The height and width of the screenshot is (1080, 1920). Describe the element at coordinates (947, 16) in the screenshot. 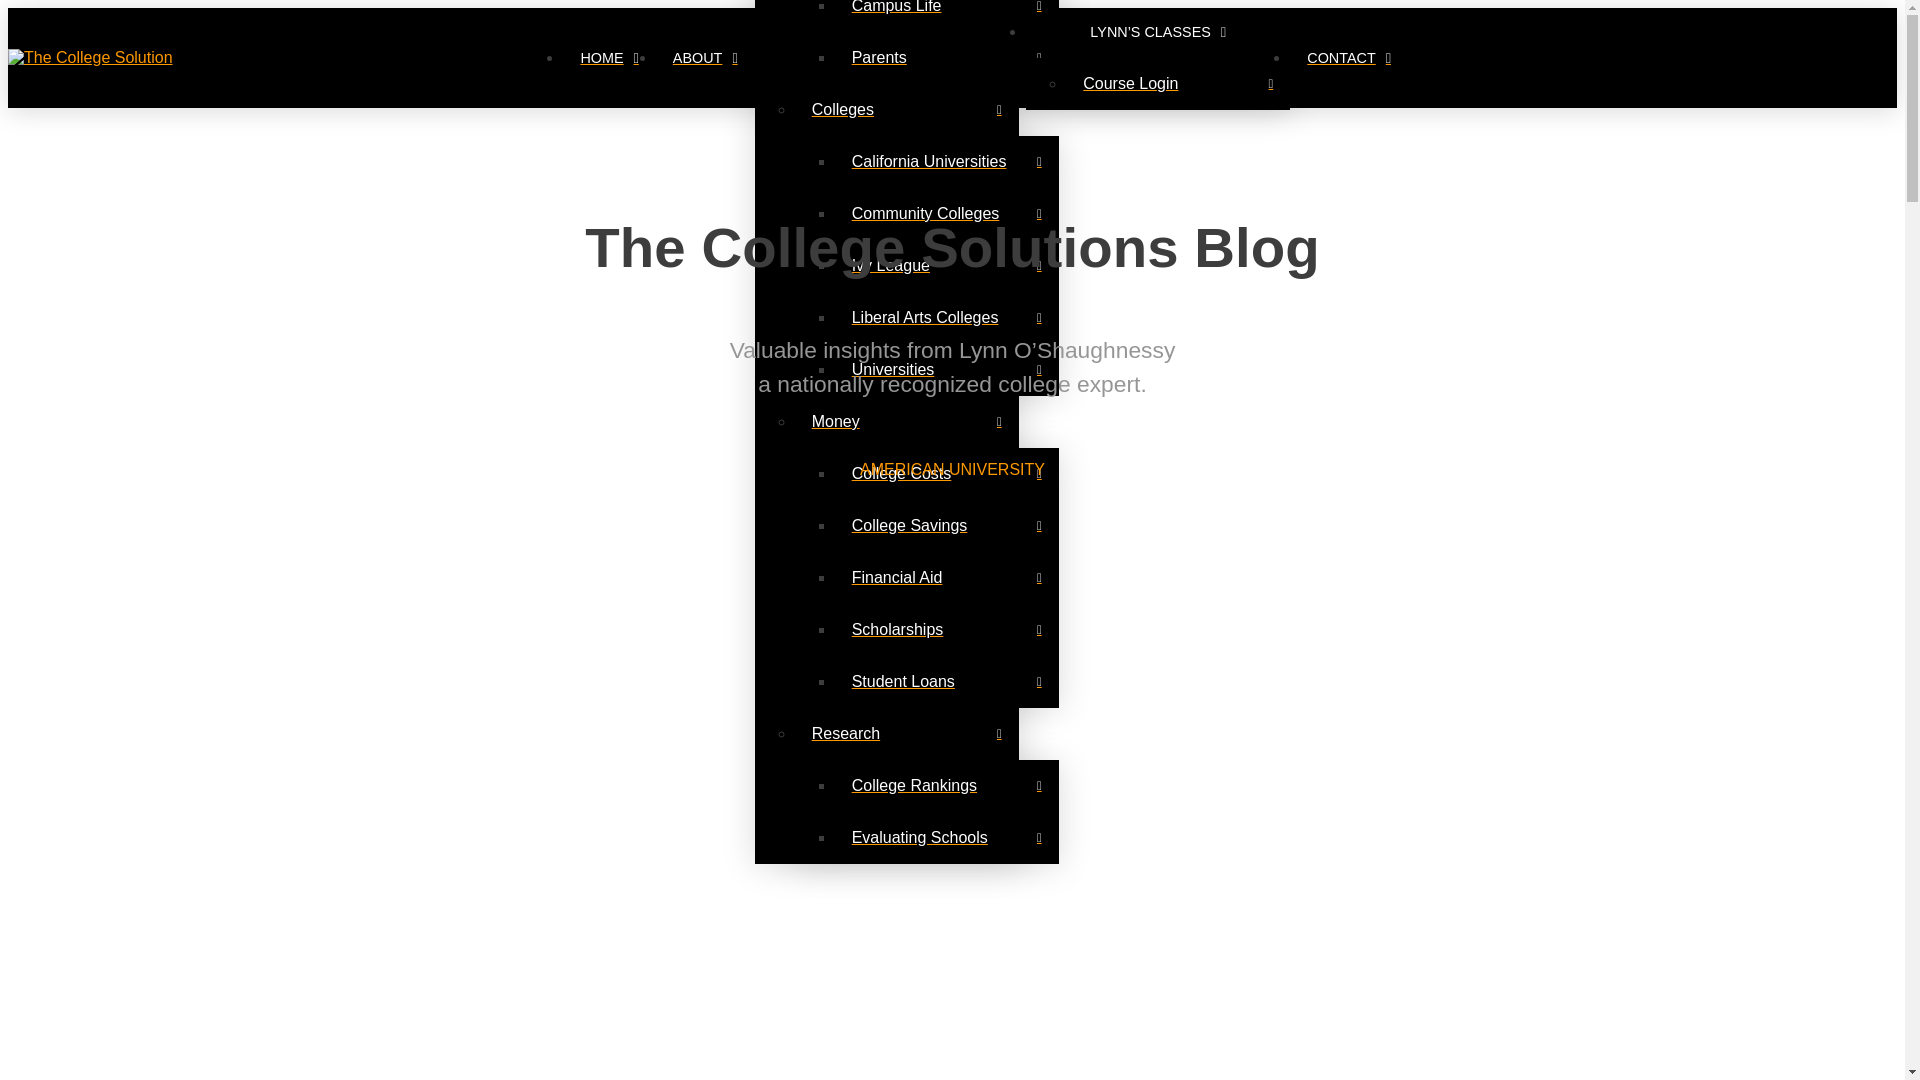

I see `Campus Life` at that location.